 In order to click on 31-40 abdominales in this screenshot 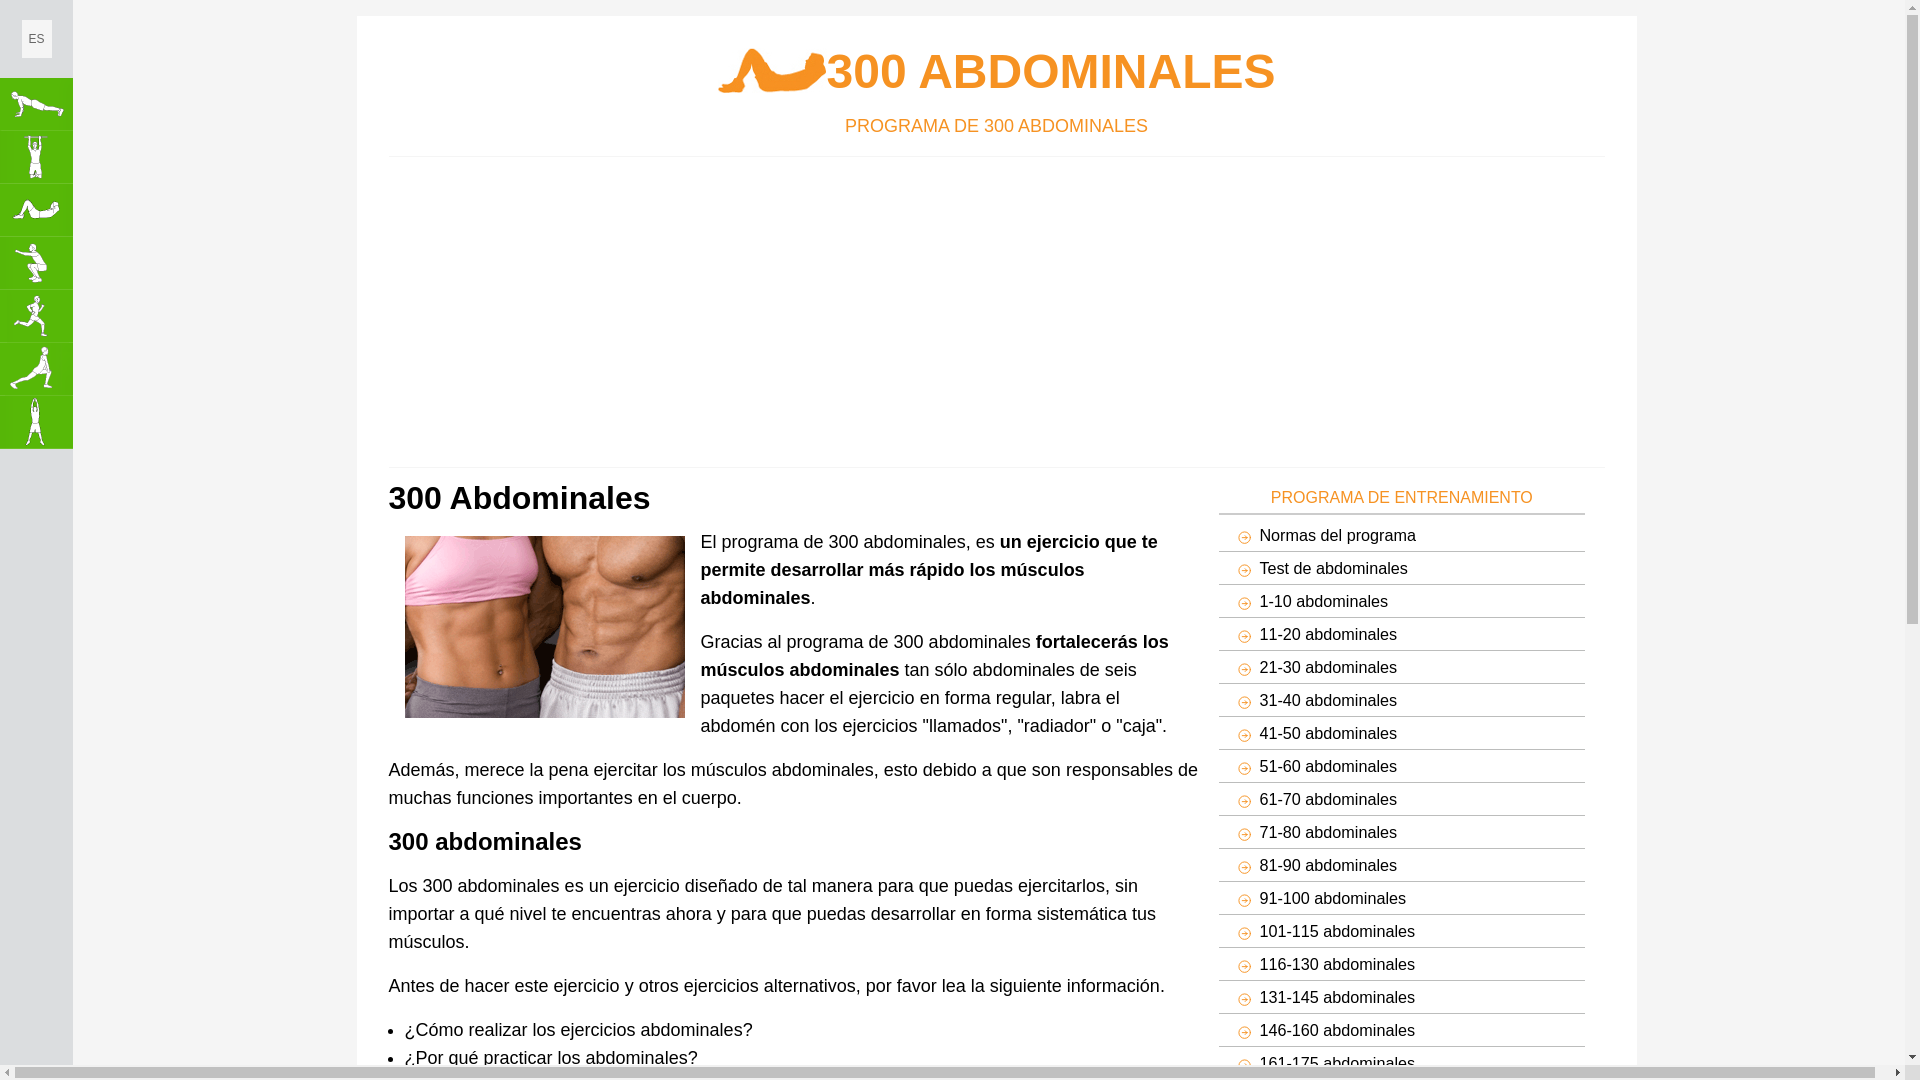, I will do `click(1402, 700)`.